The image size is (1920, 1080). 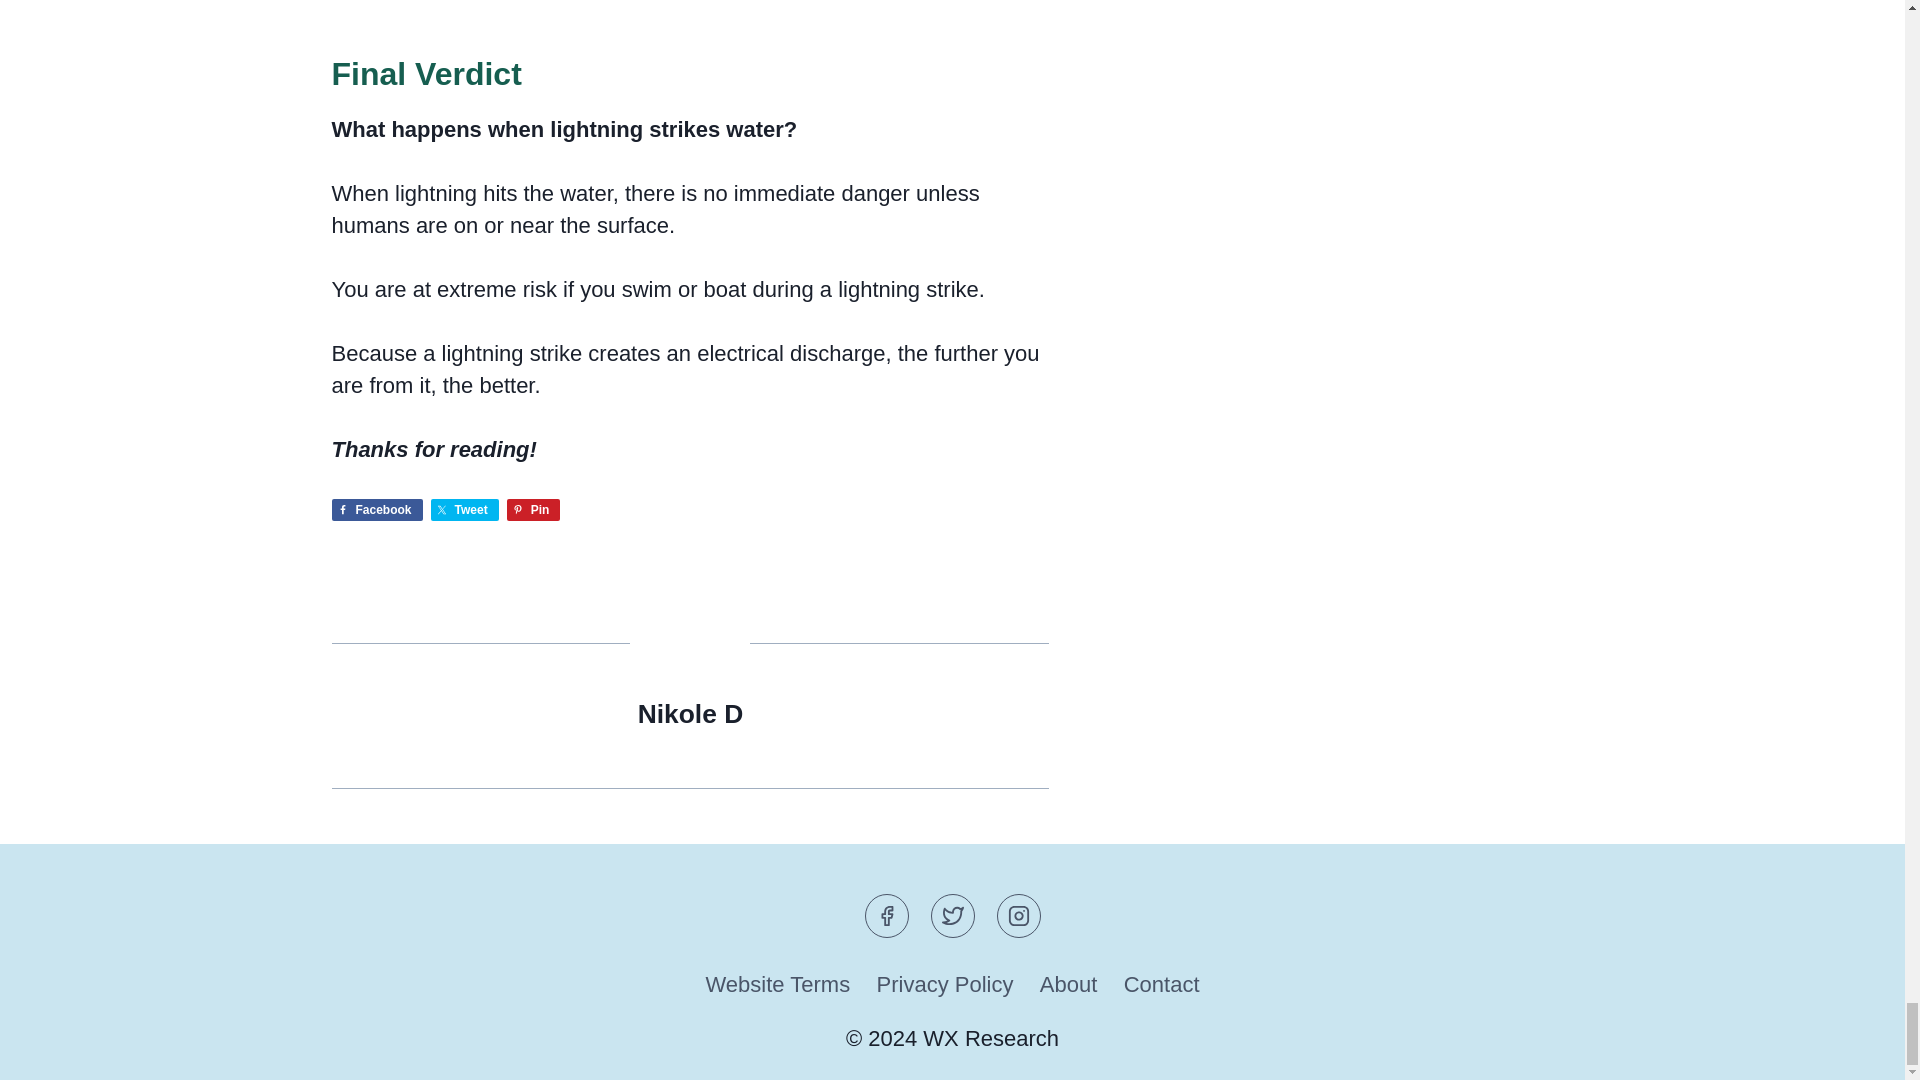 What do you see at coordinates (690, 714) in the screenshot?
I see `Posts by Nikole D` at bounding box center [690, 714].